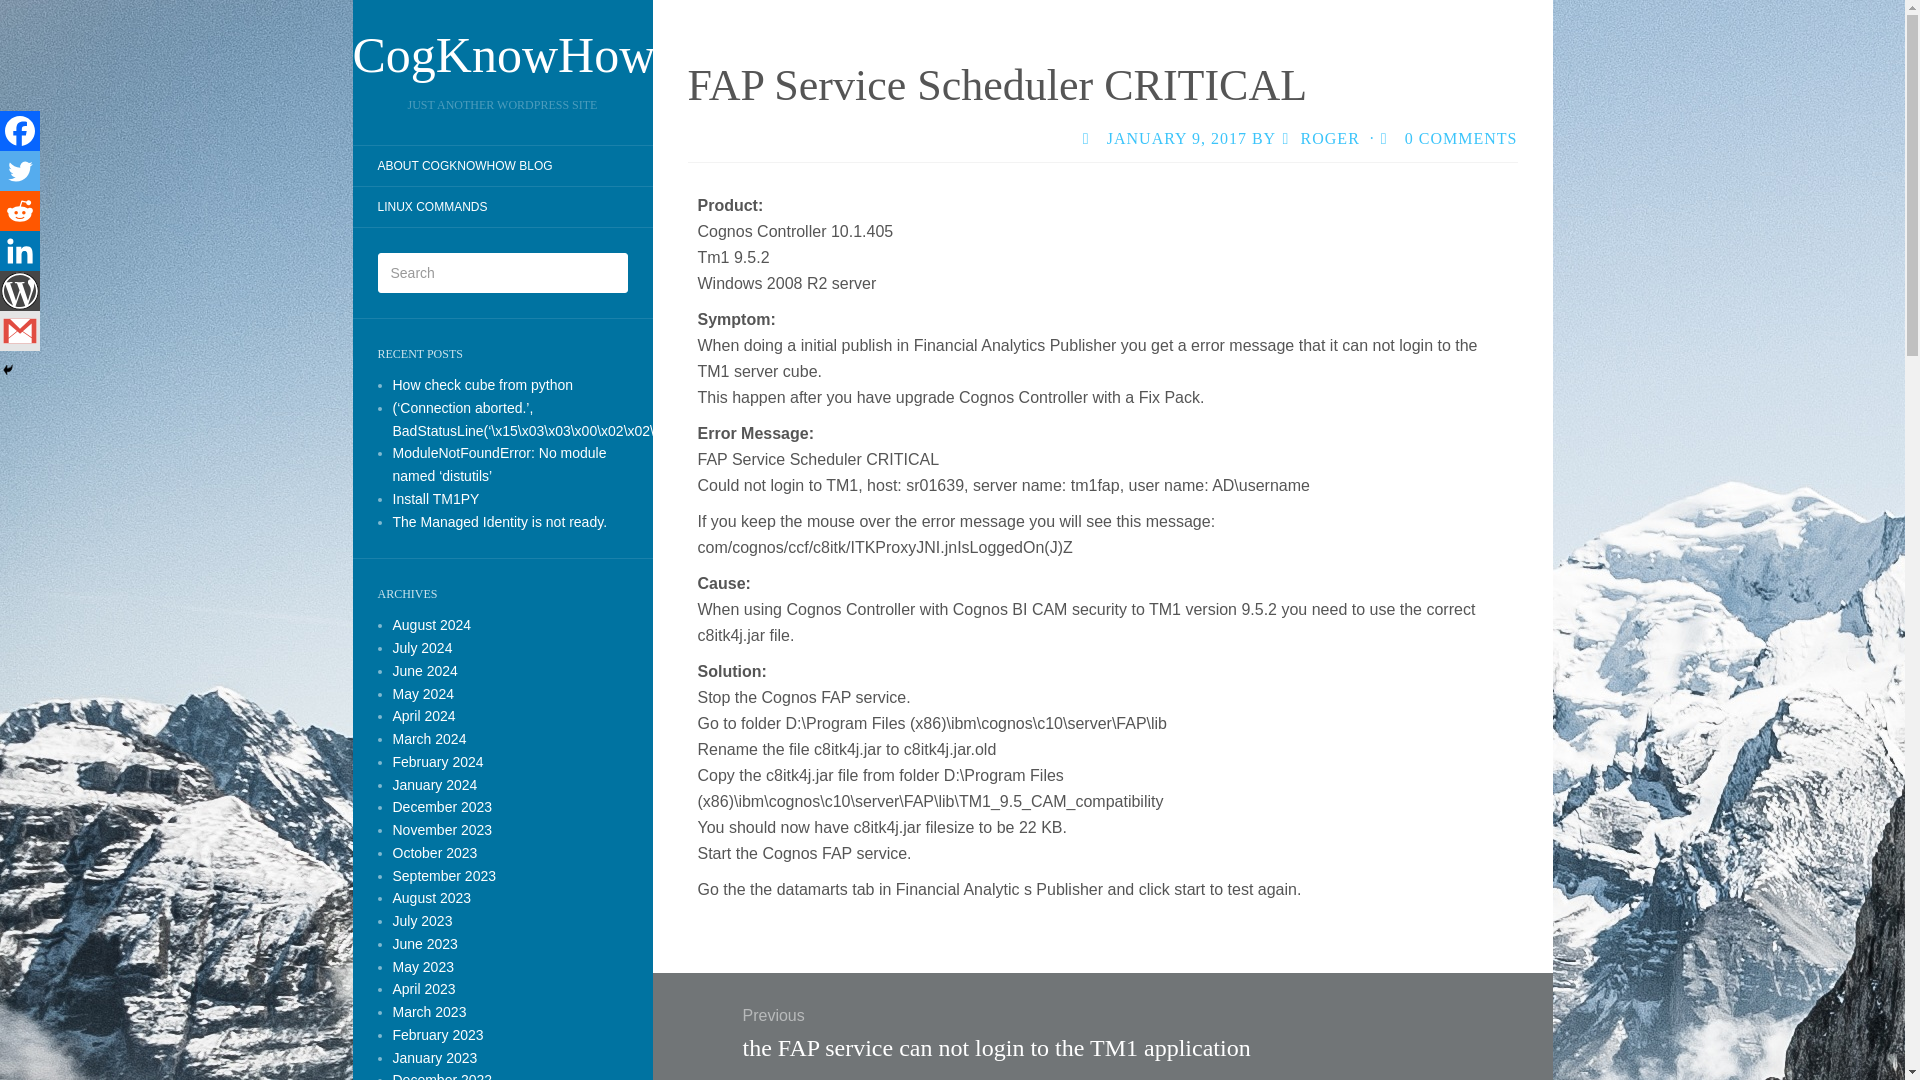  Describe the element at coordinates (30, 14) in the screenshot. I see `Search` at that location.